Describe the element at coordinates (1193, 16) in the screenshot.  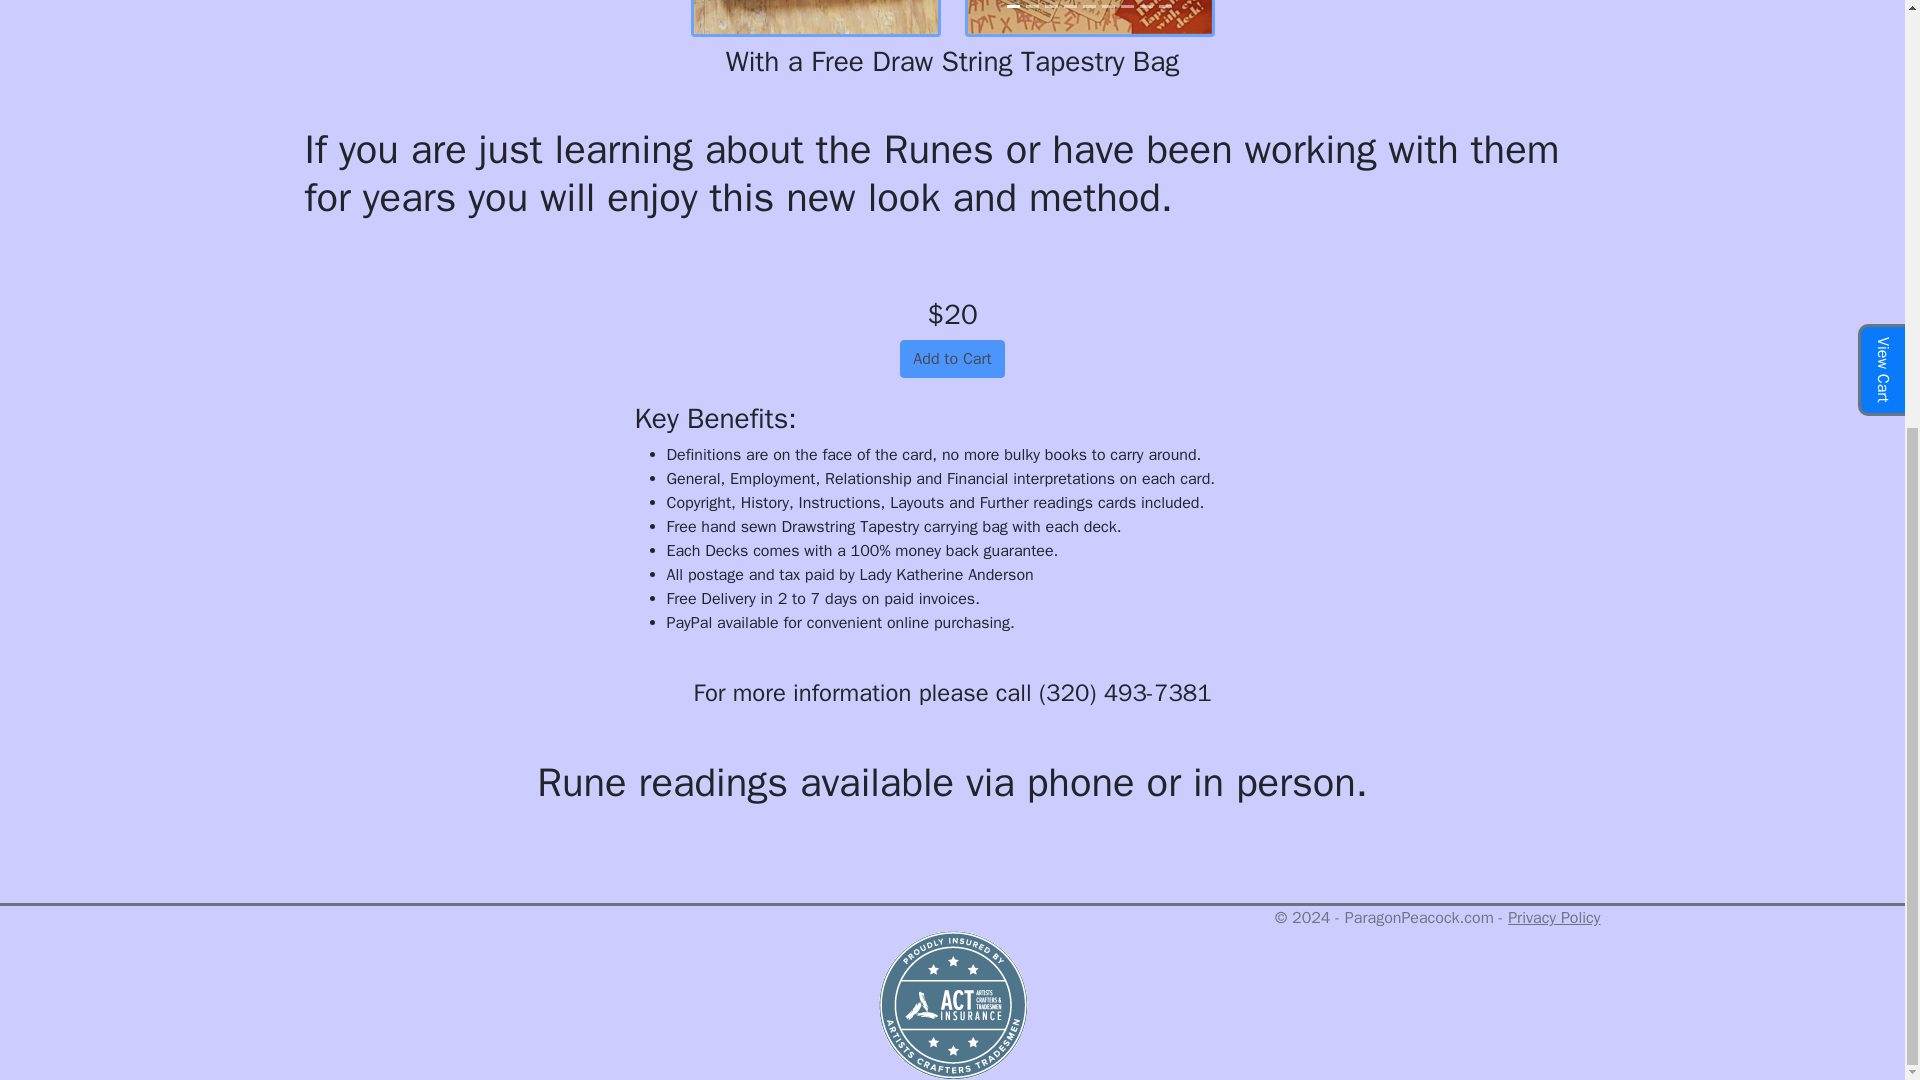
I see `Next` at that location.